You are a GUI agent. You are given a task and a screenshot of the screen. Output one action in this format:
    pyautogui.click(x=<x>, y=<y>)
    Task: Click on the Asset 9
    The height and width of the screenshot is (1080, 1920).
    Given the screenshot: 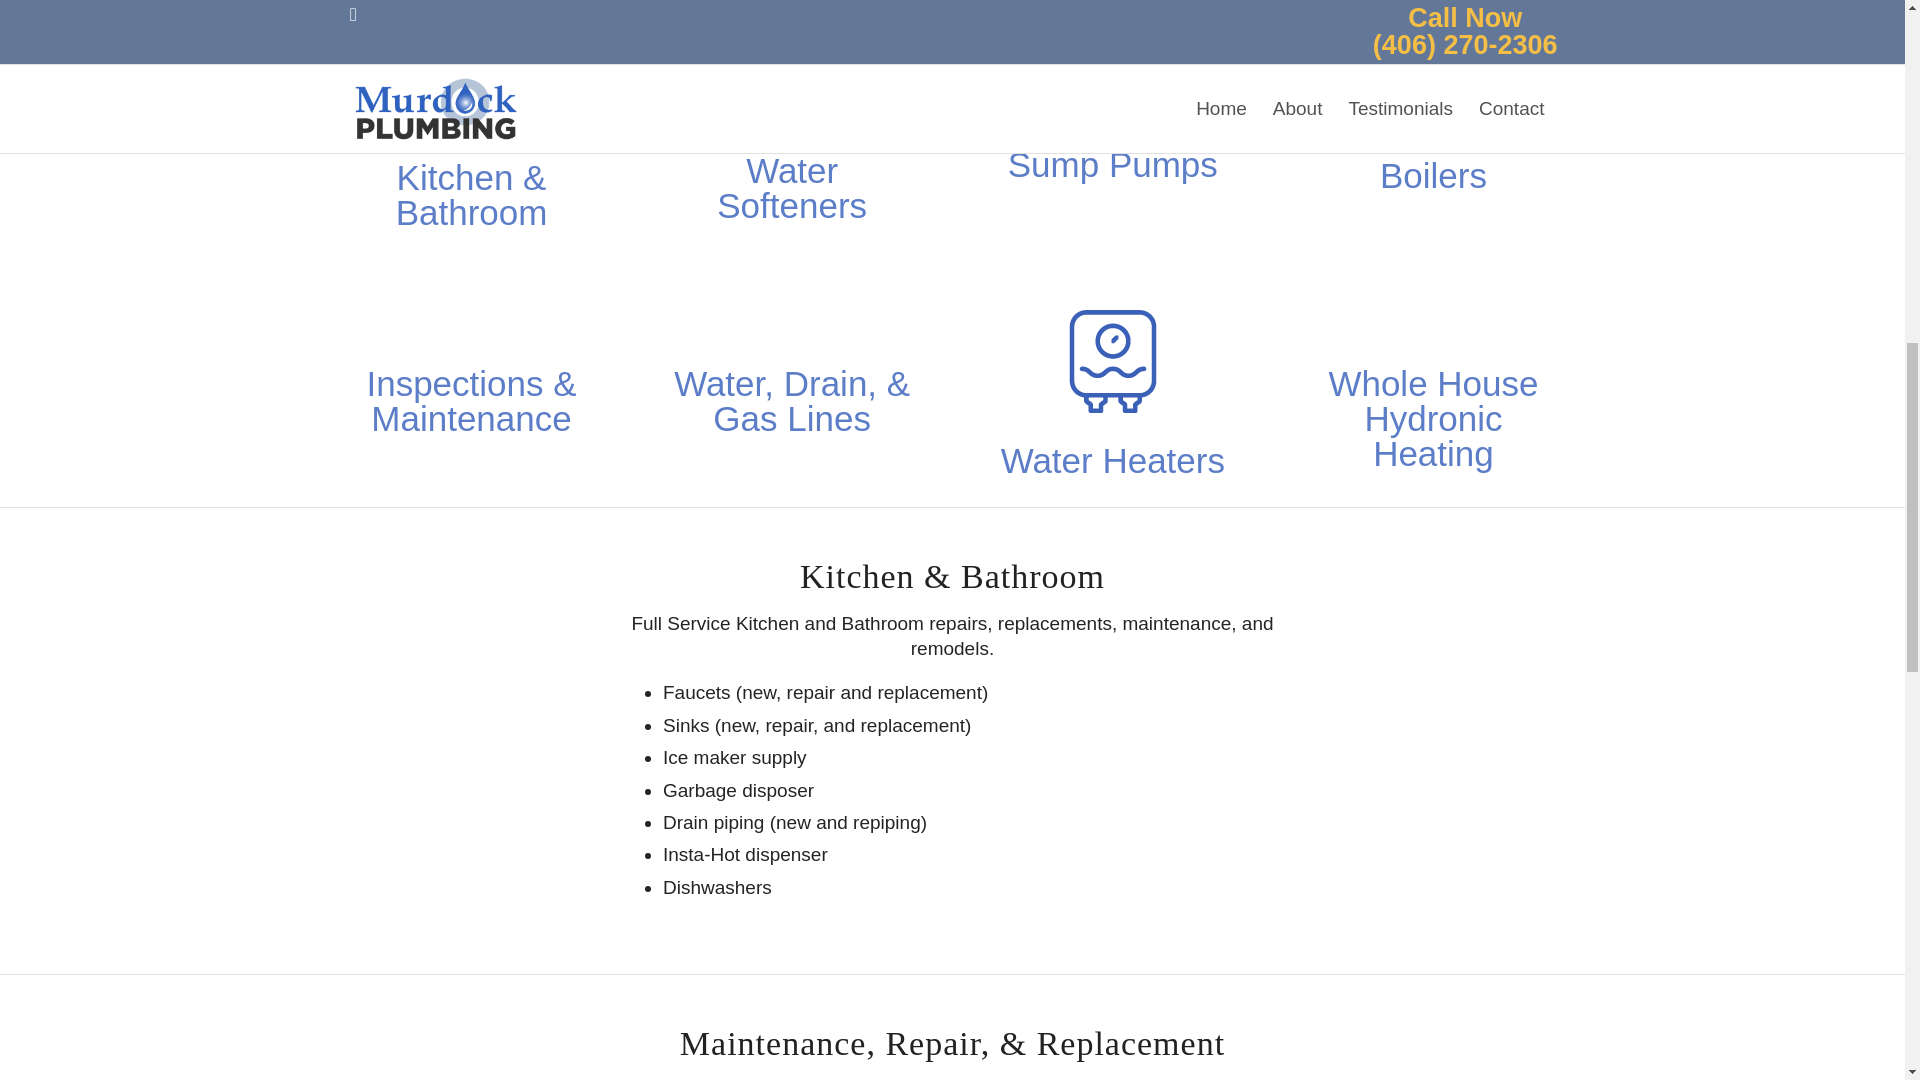 What is the action you would take?
    pyautogui.click(x=472, y=75)
    